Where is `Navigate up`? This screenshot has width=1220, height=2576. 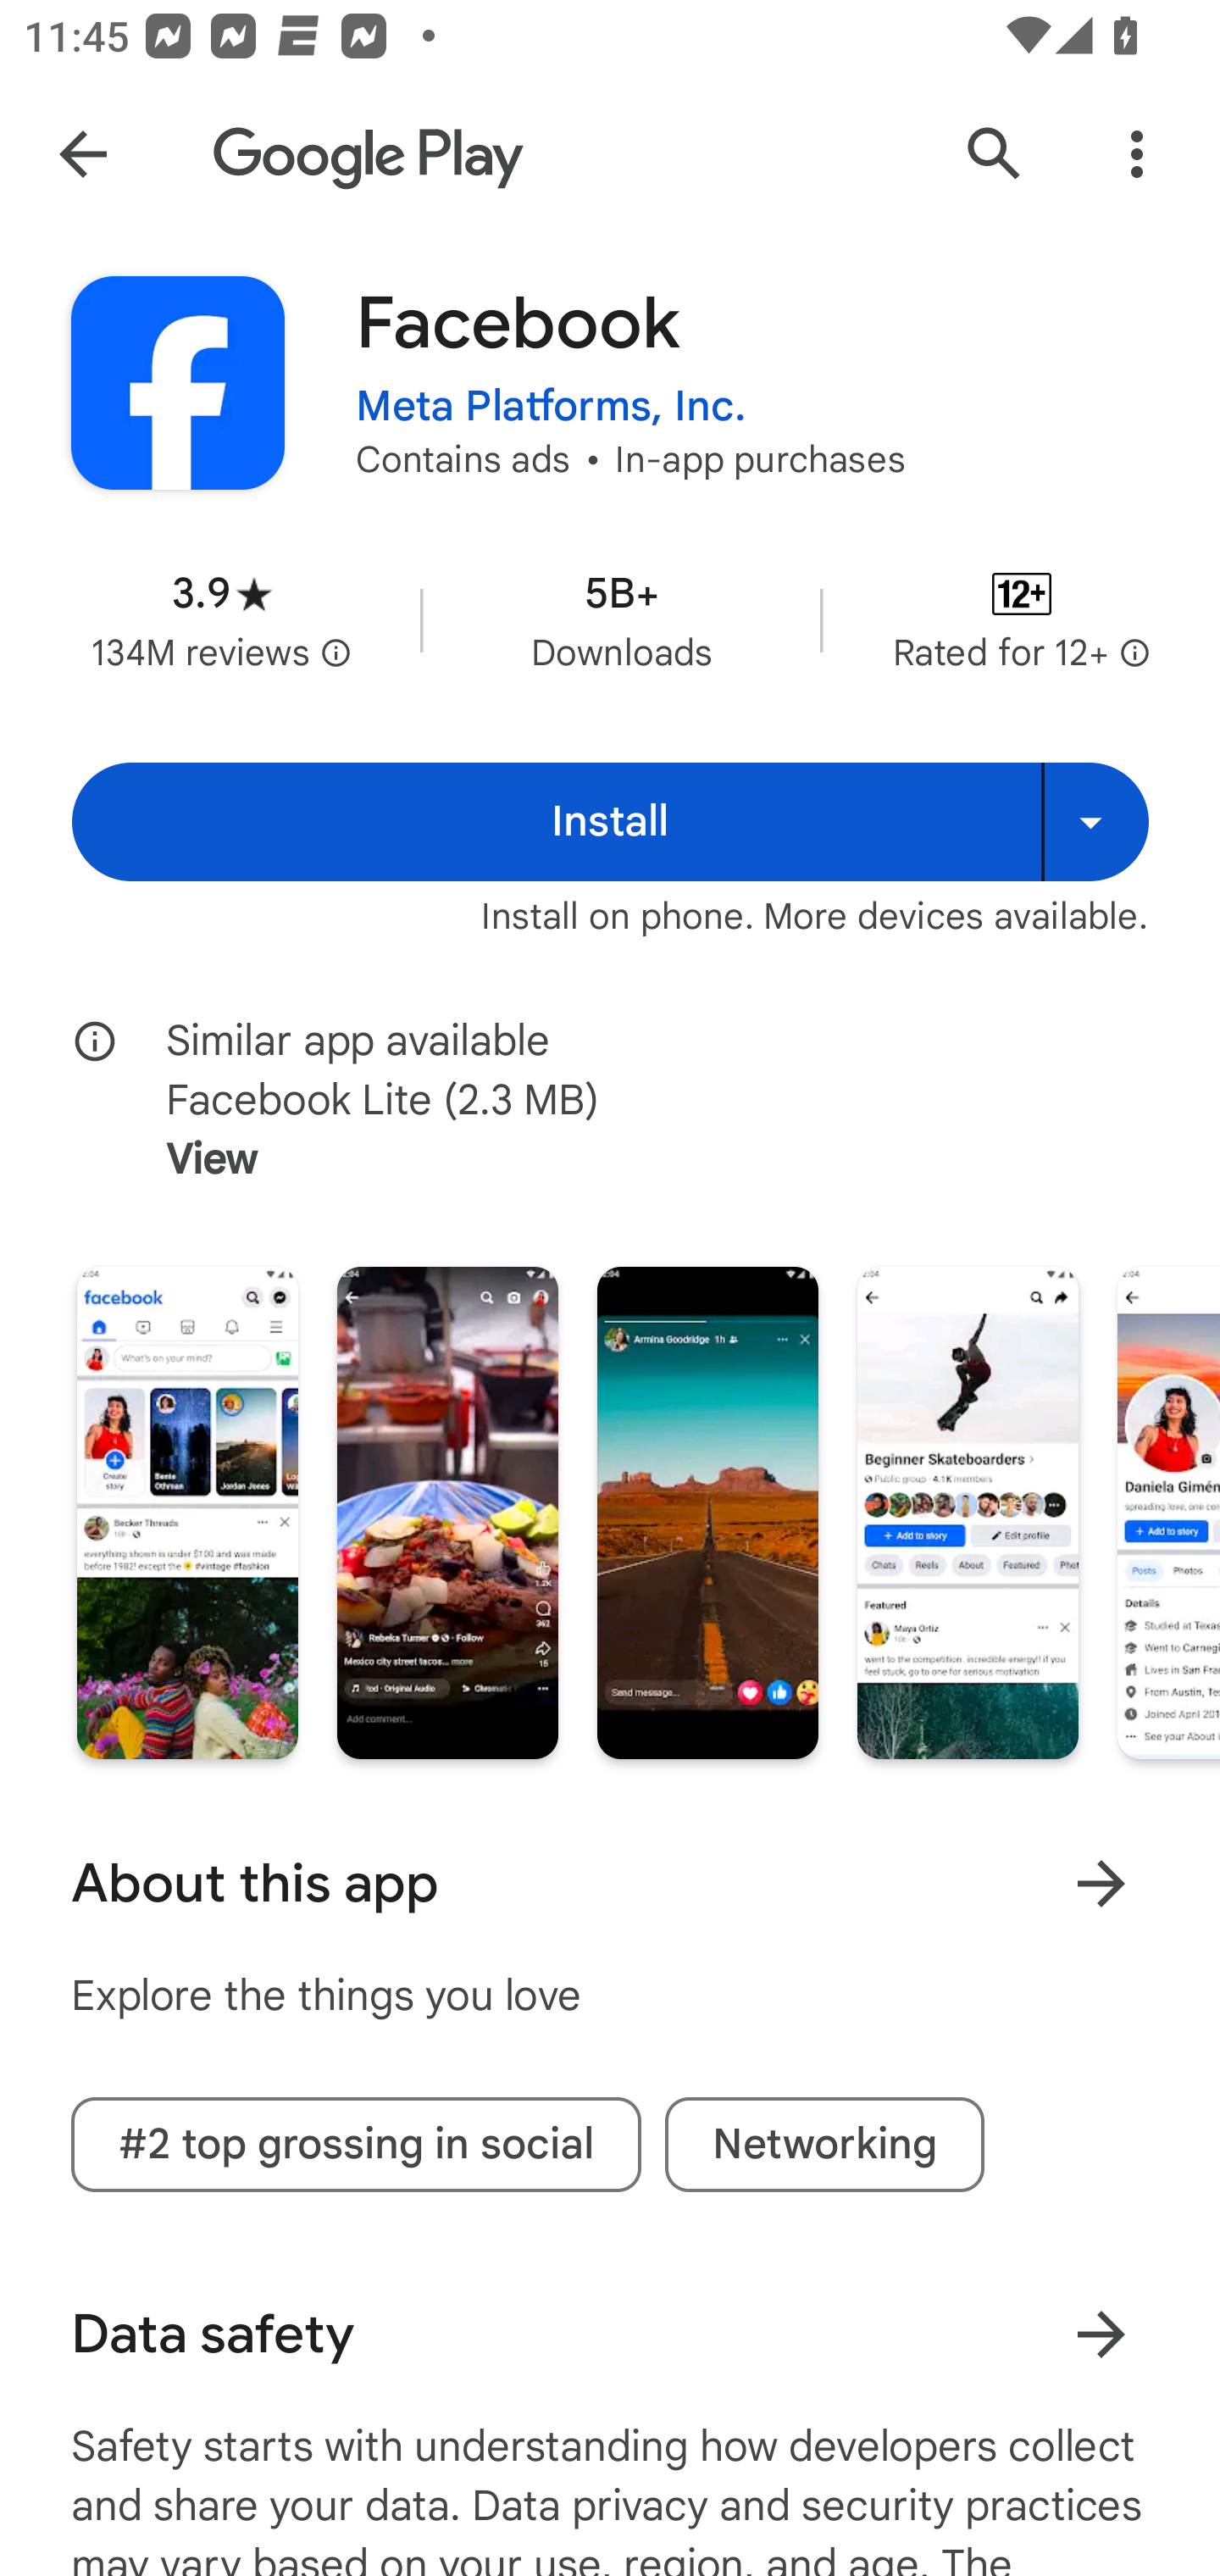
Navigate up is located at coordinates (83, 154).